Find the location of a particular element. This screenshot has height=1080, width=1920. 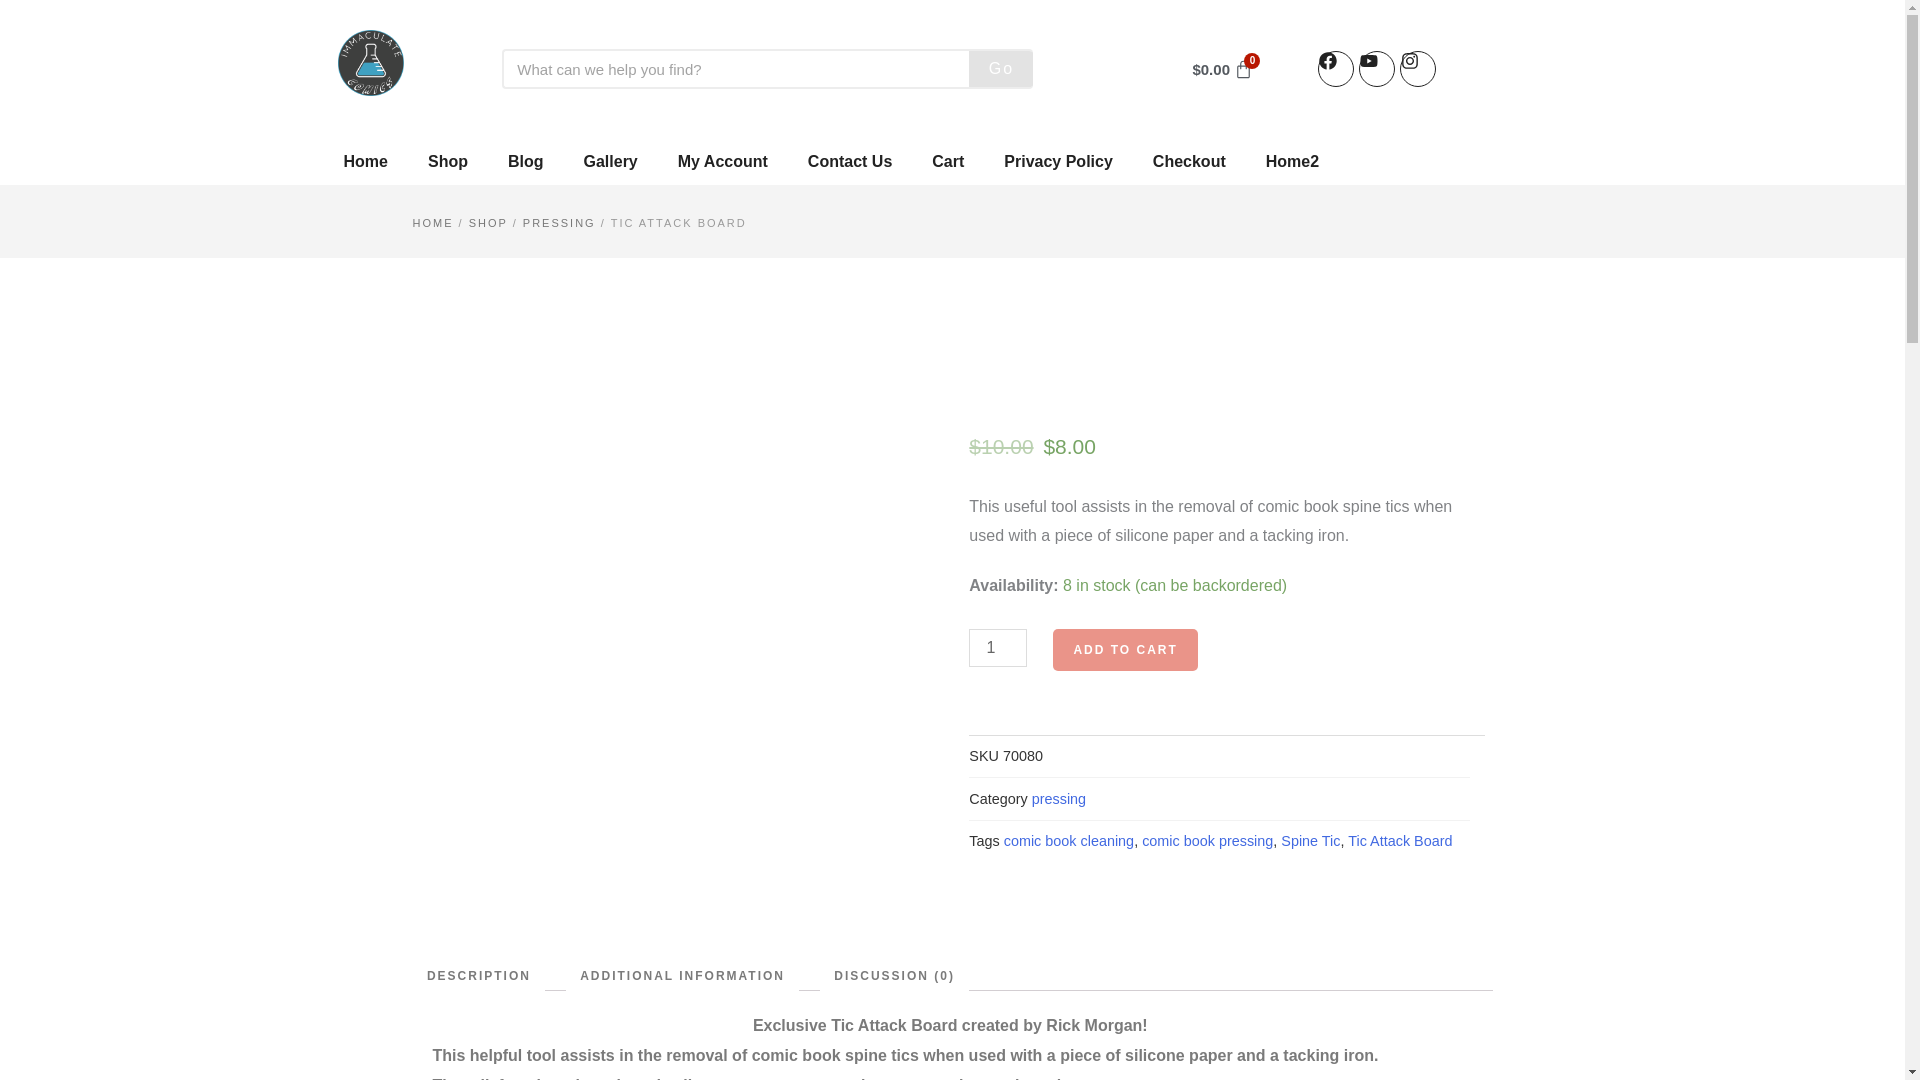

1 is located at coordinates (998, 648).